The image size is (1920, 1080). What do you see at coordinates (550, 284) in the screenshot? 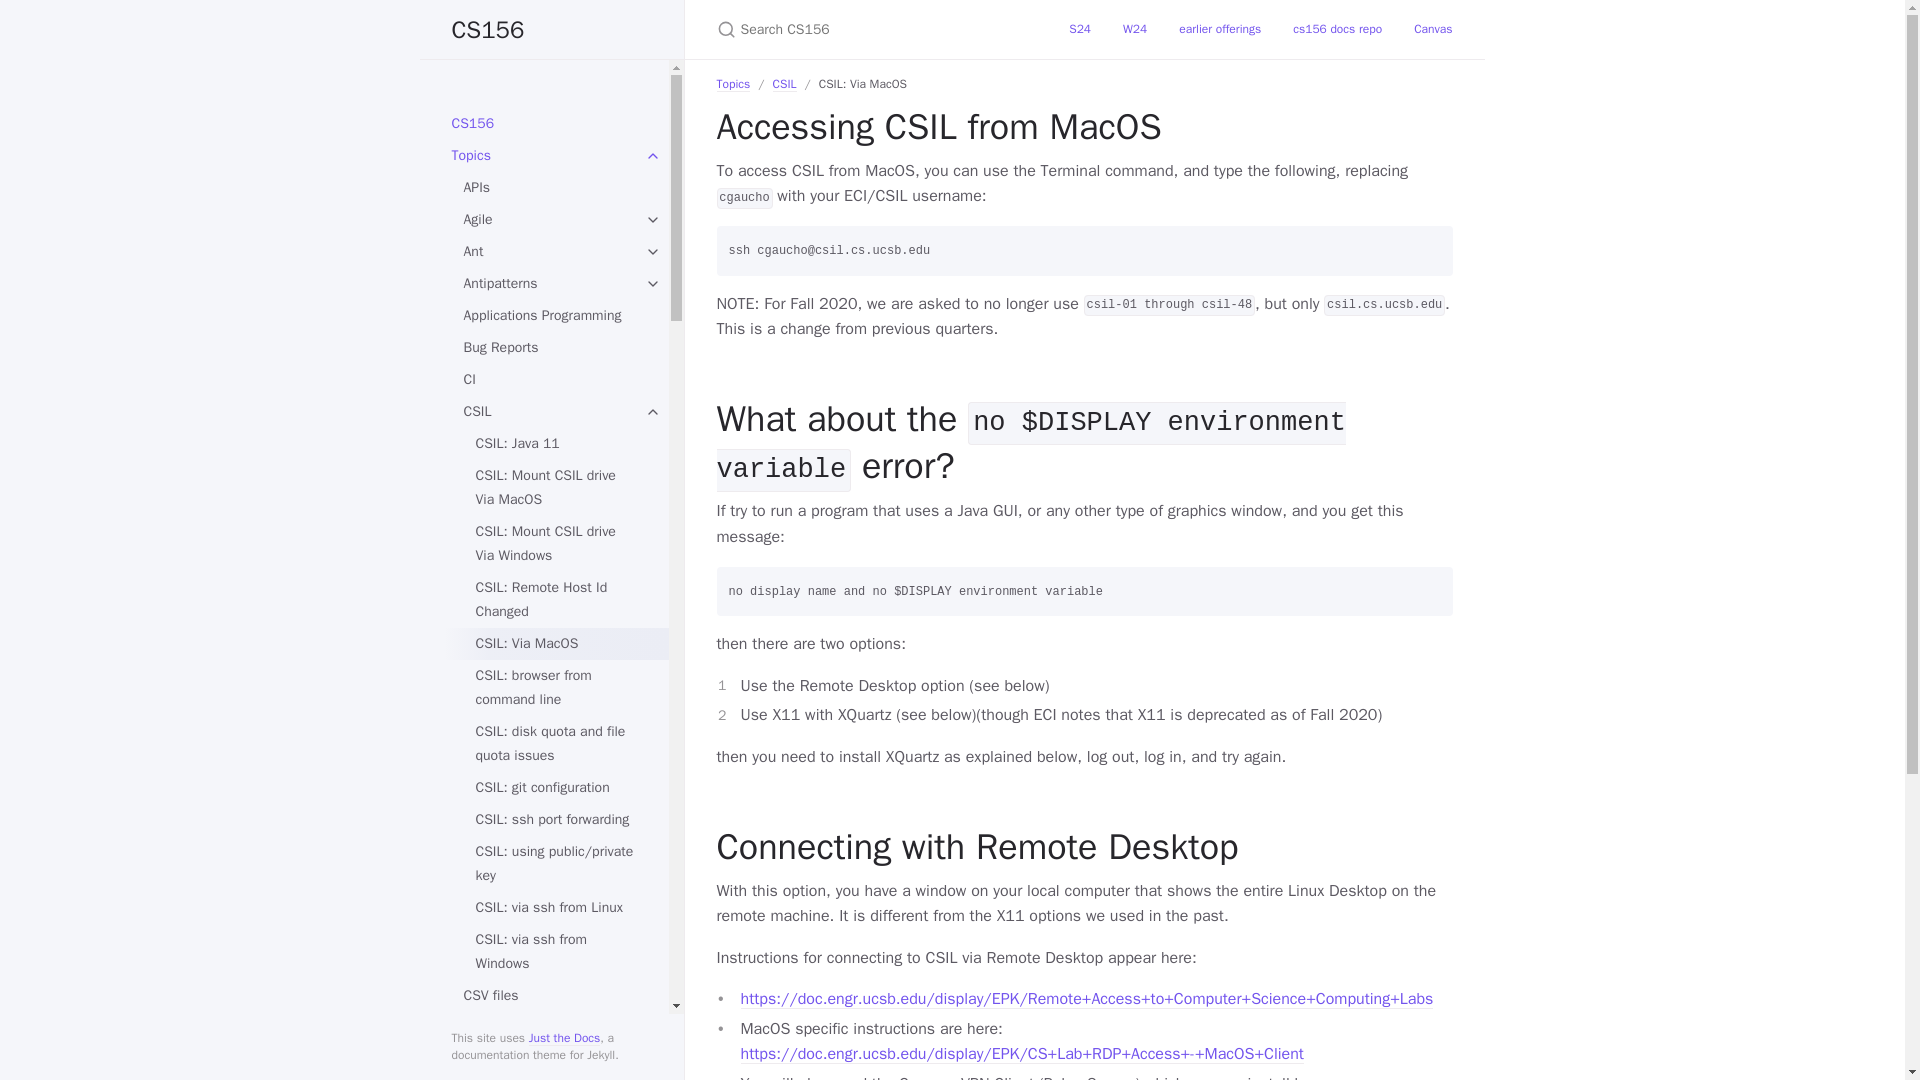
I see `Antipatterns` at bounding box center [550, 284].